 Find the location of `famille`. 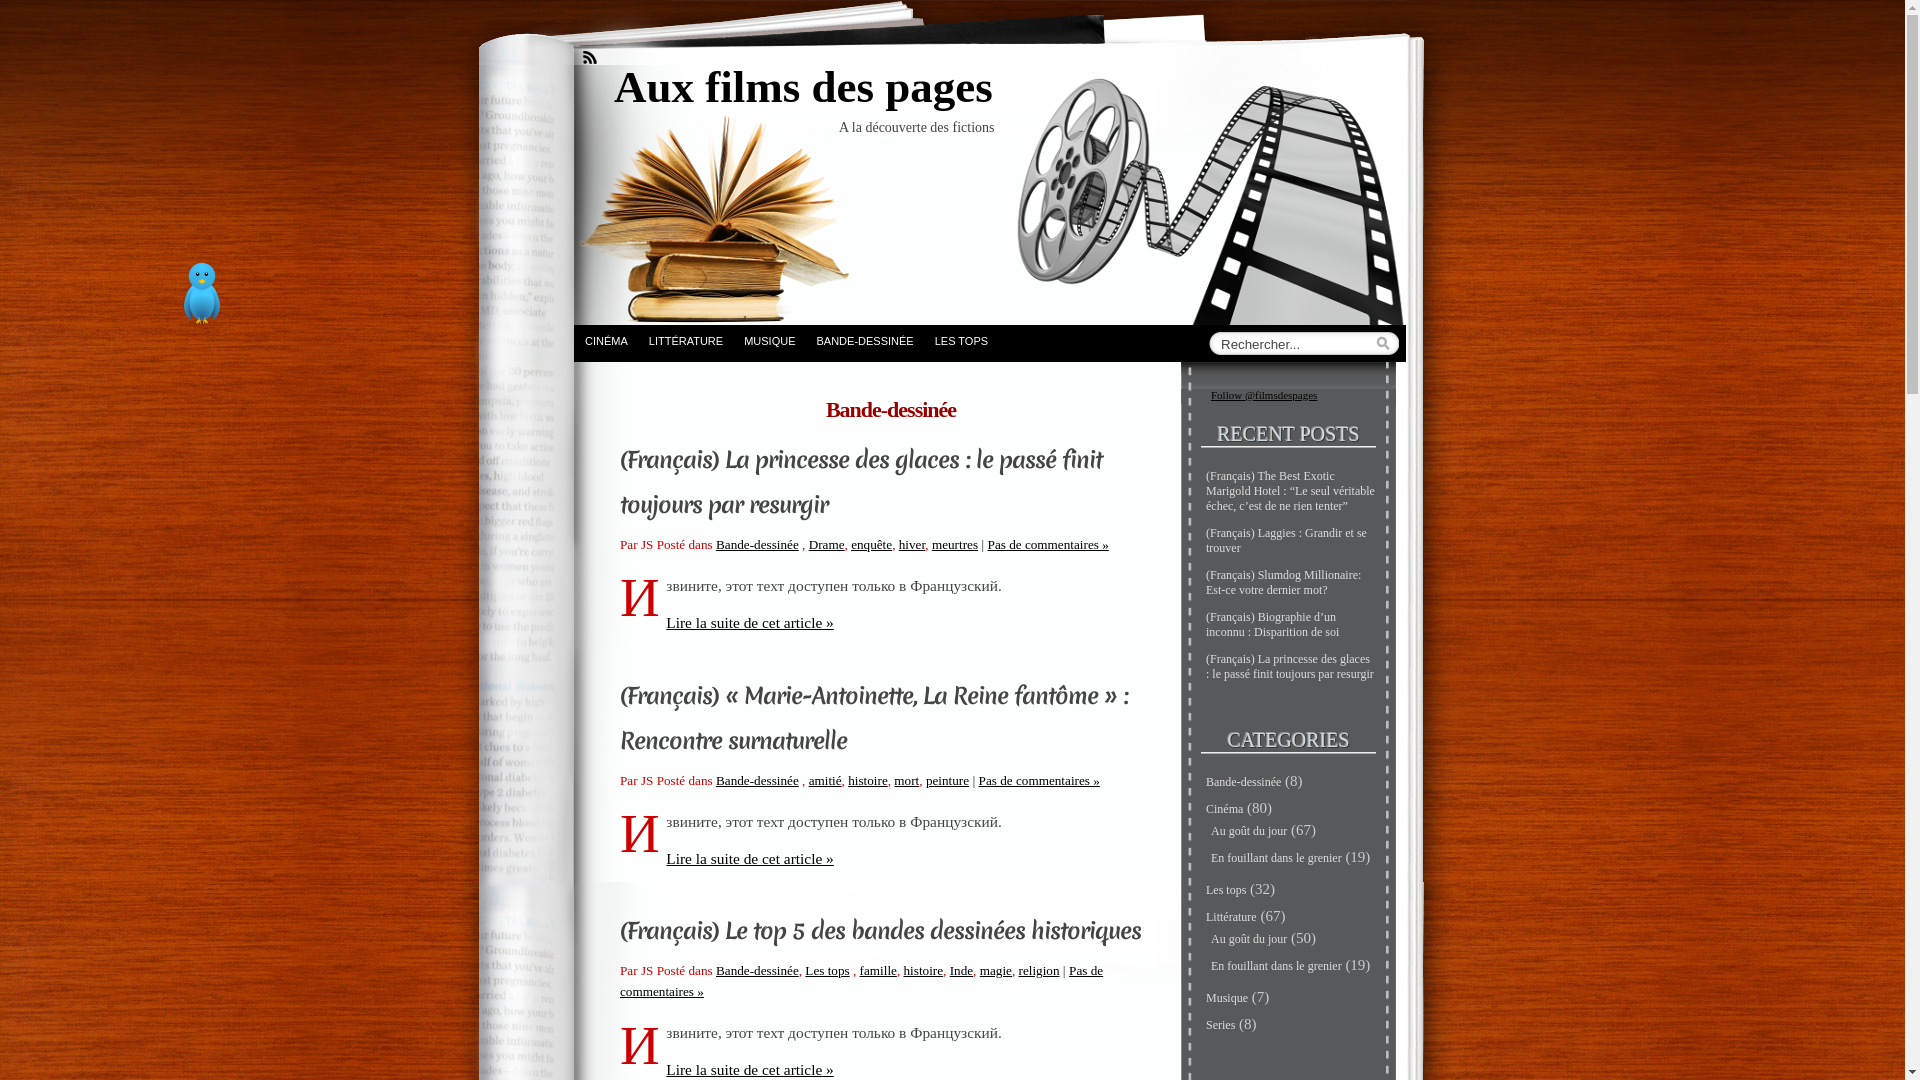

famille is located at coordinates (878, 970).